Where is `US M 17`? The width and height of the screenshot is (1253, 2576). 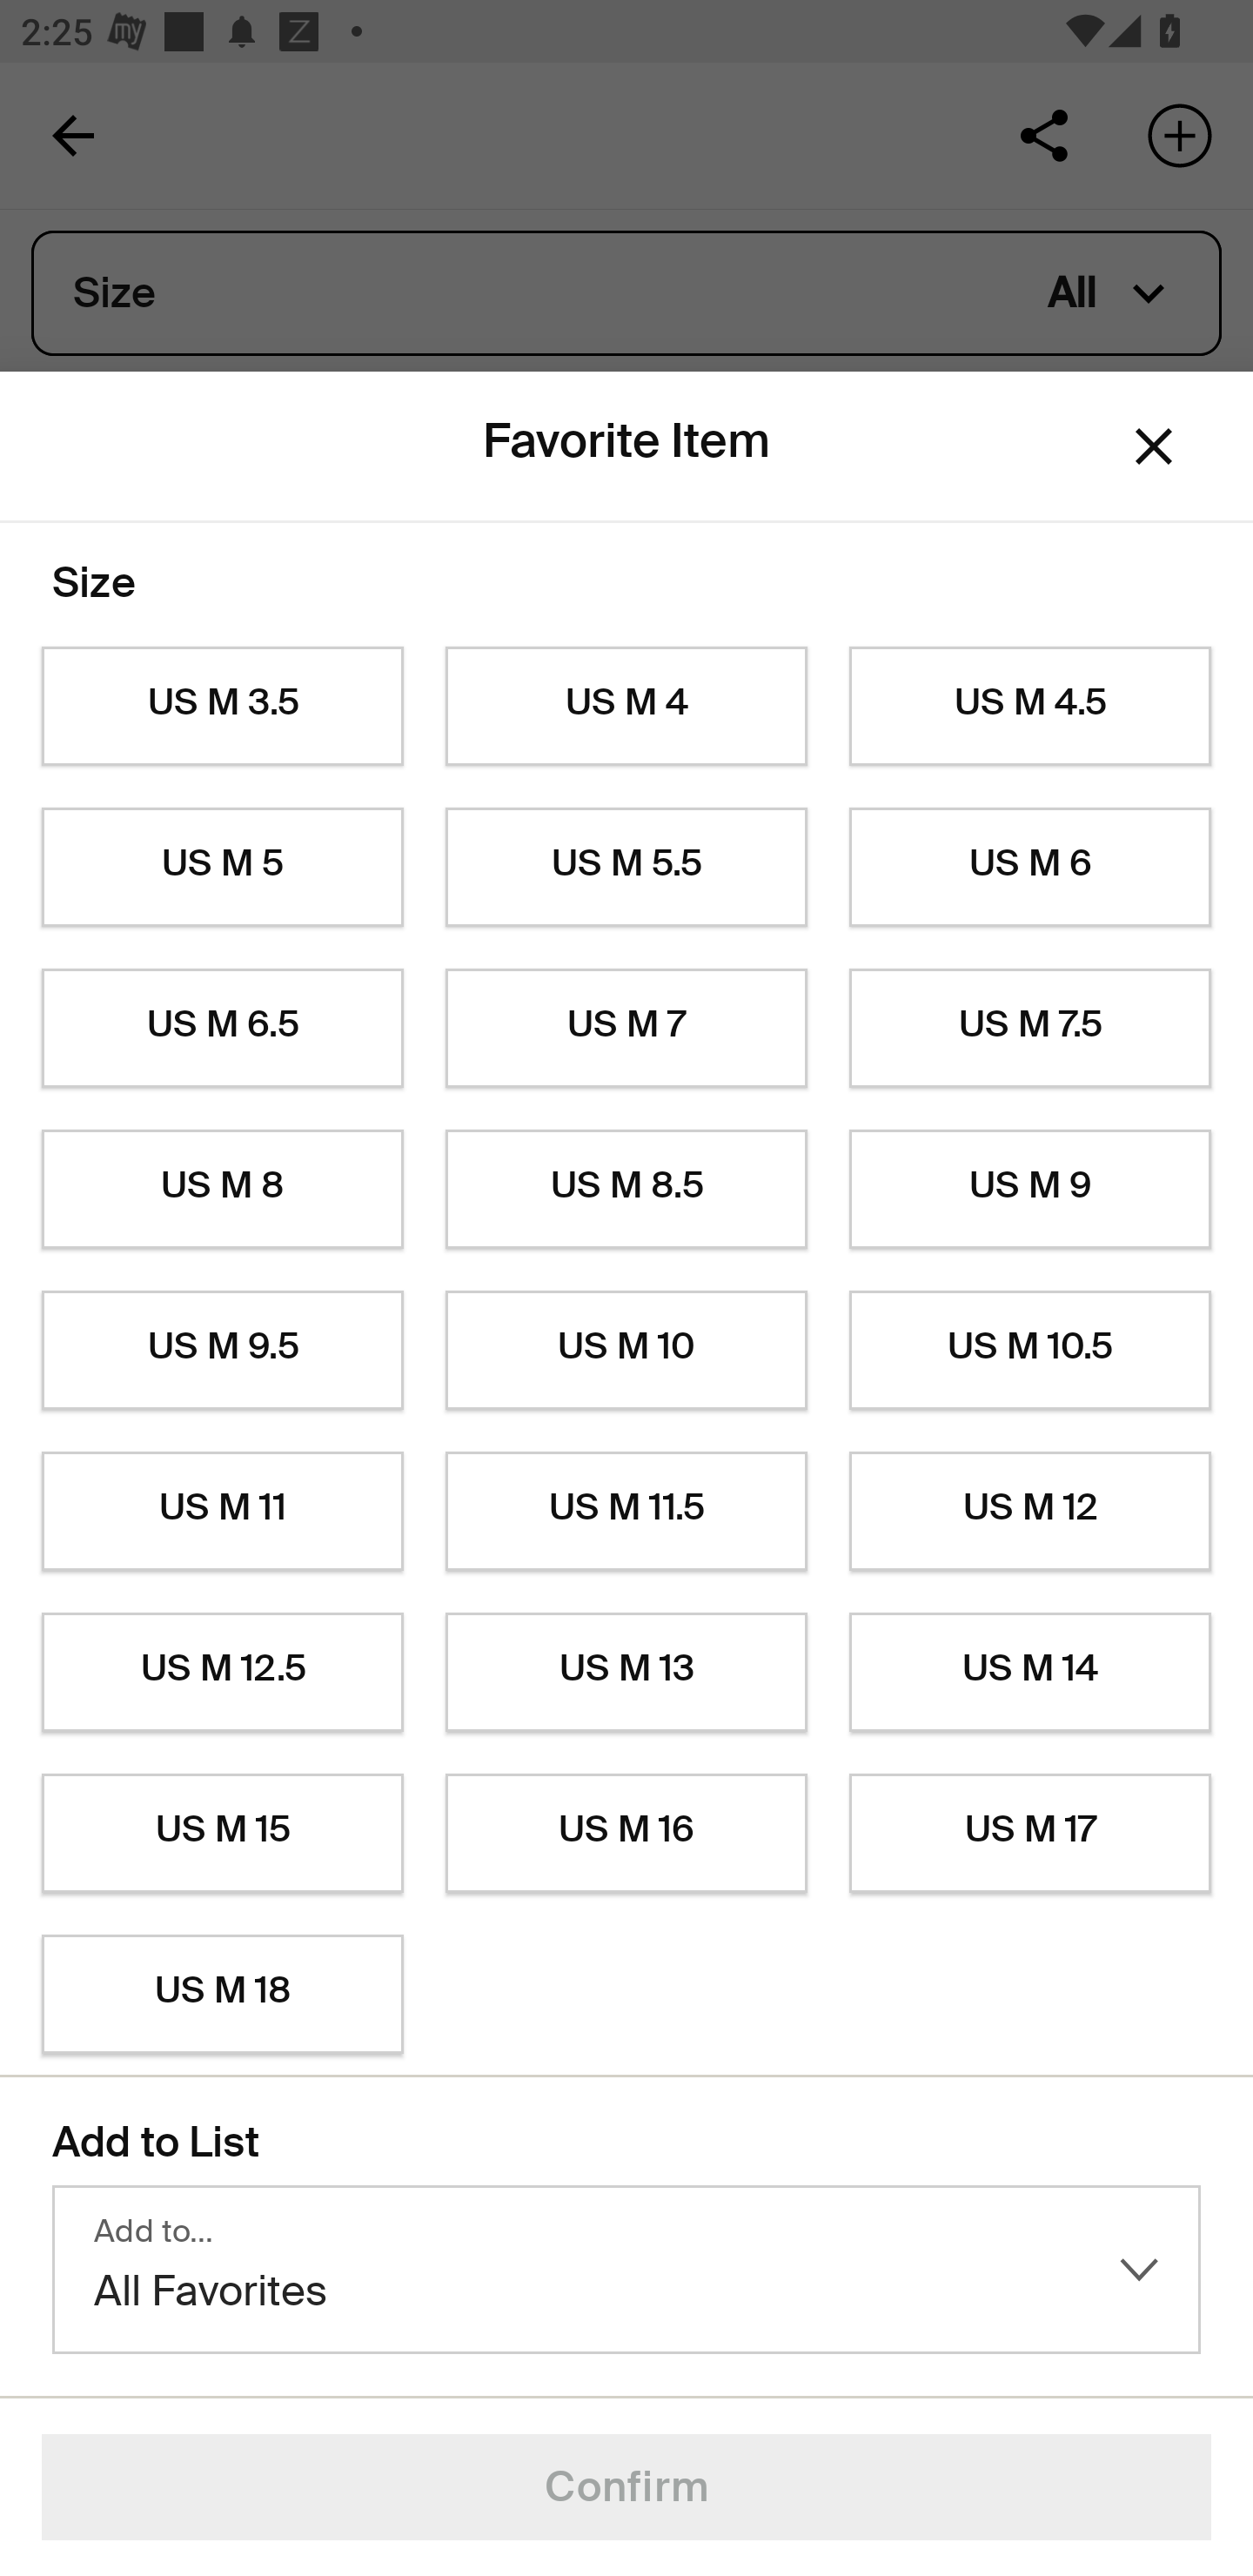 US M 17 is located at coordinates (1030, 1834).